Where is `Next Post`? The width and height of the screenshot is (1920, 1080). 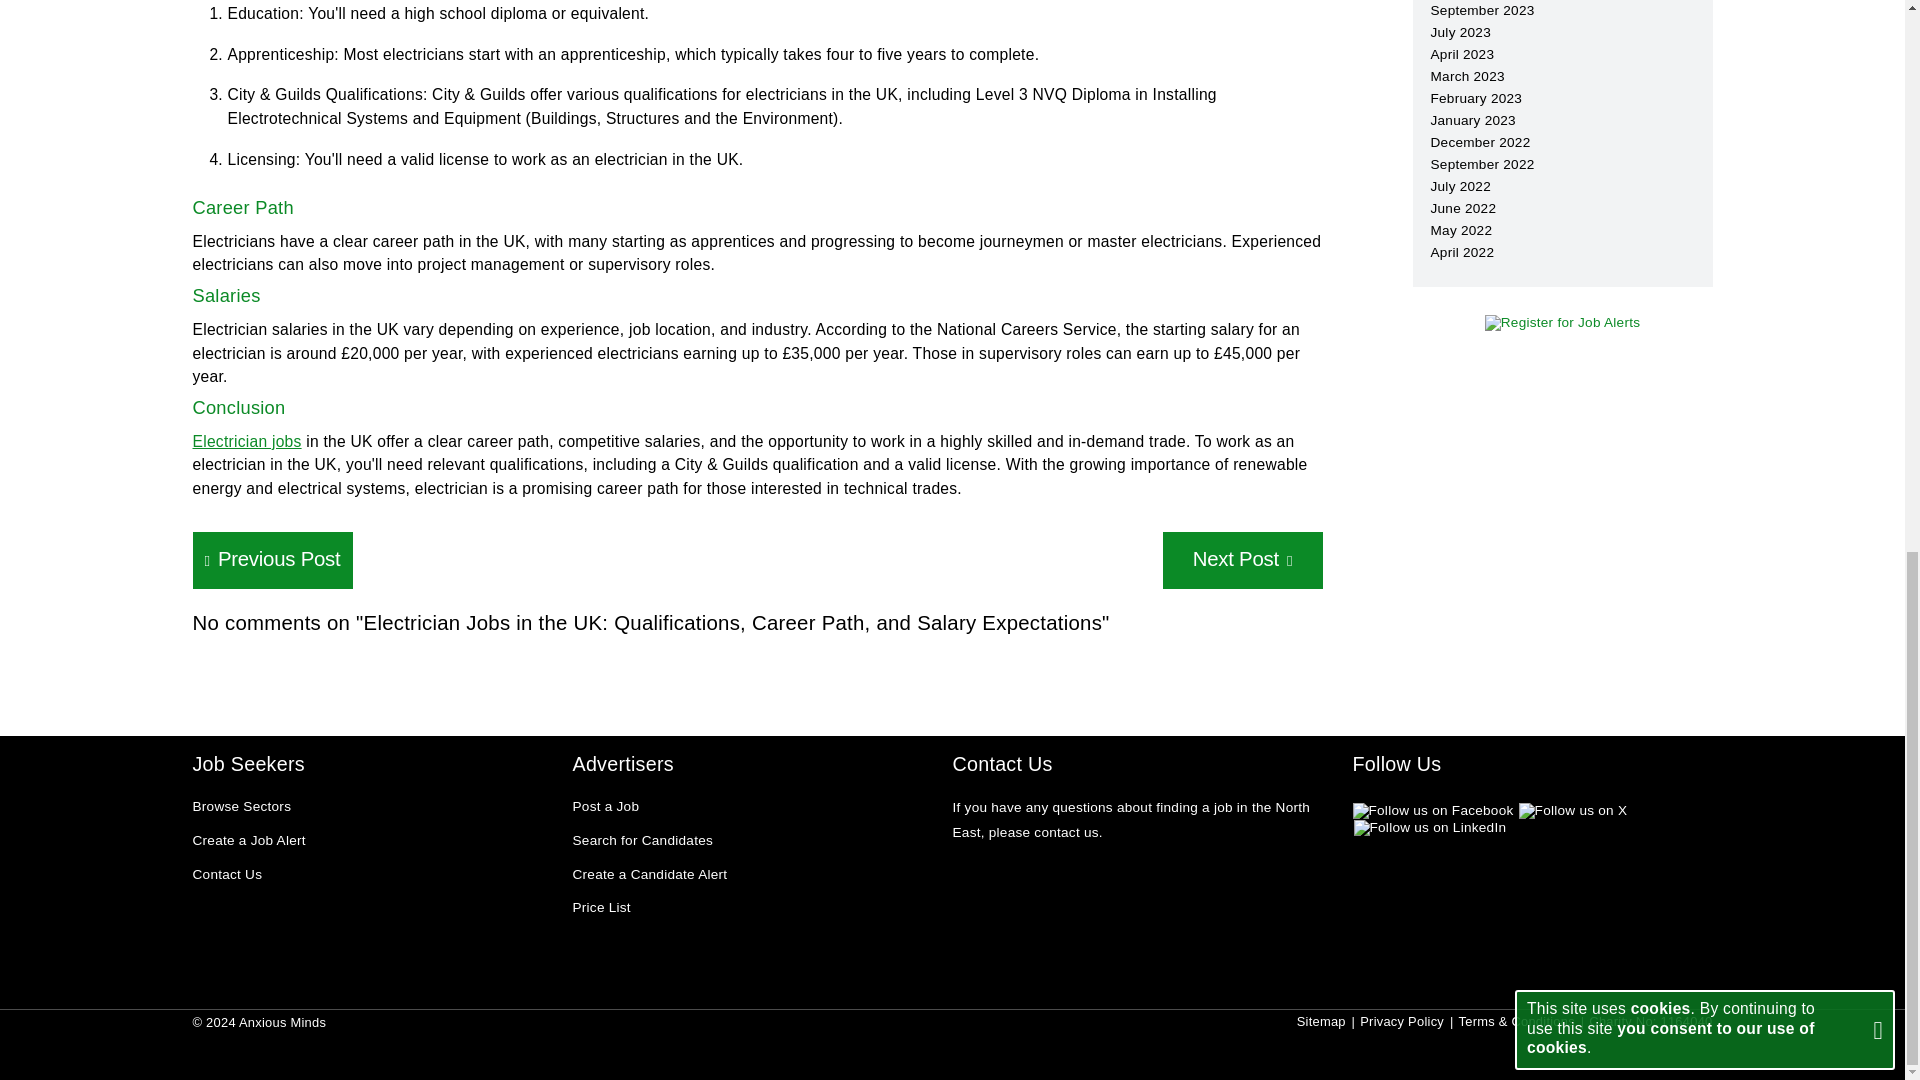 Next Post is located at coordinates (1242, 560).